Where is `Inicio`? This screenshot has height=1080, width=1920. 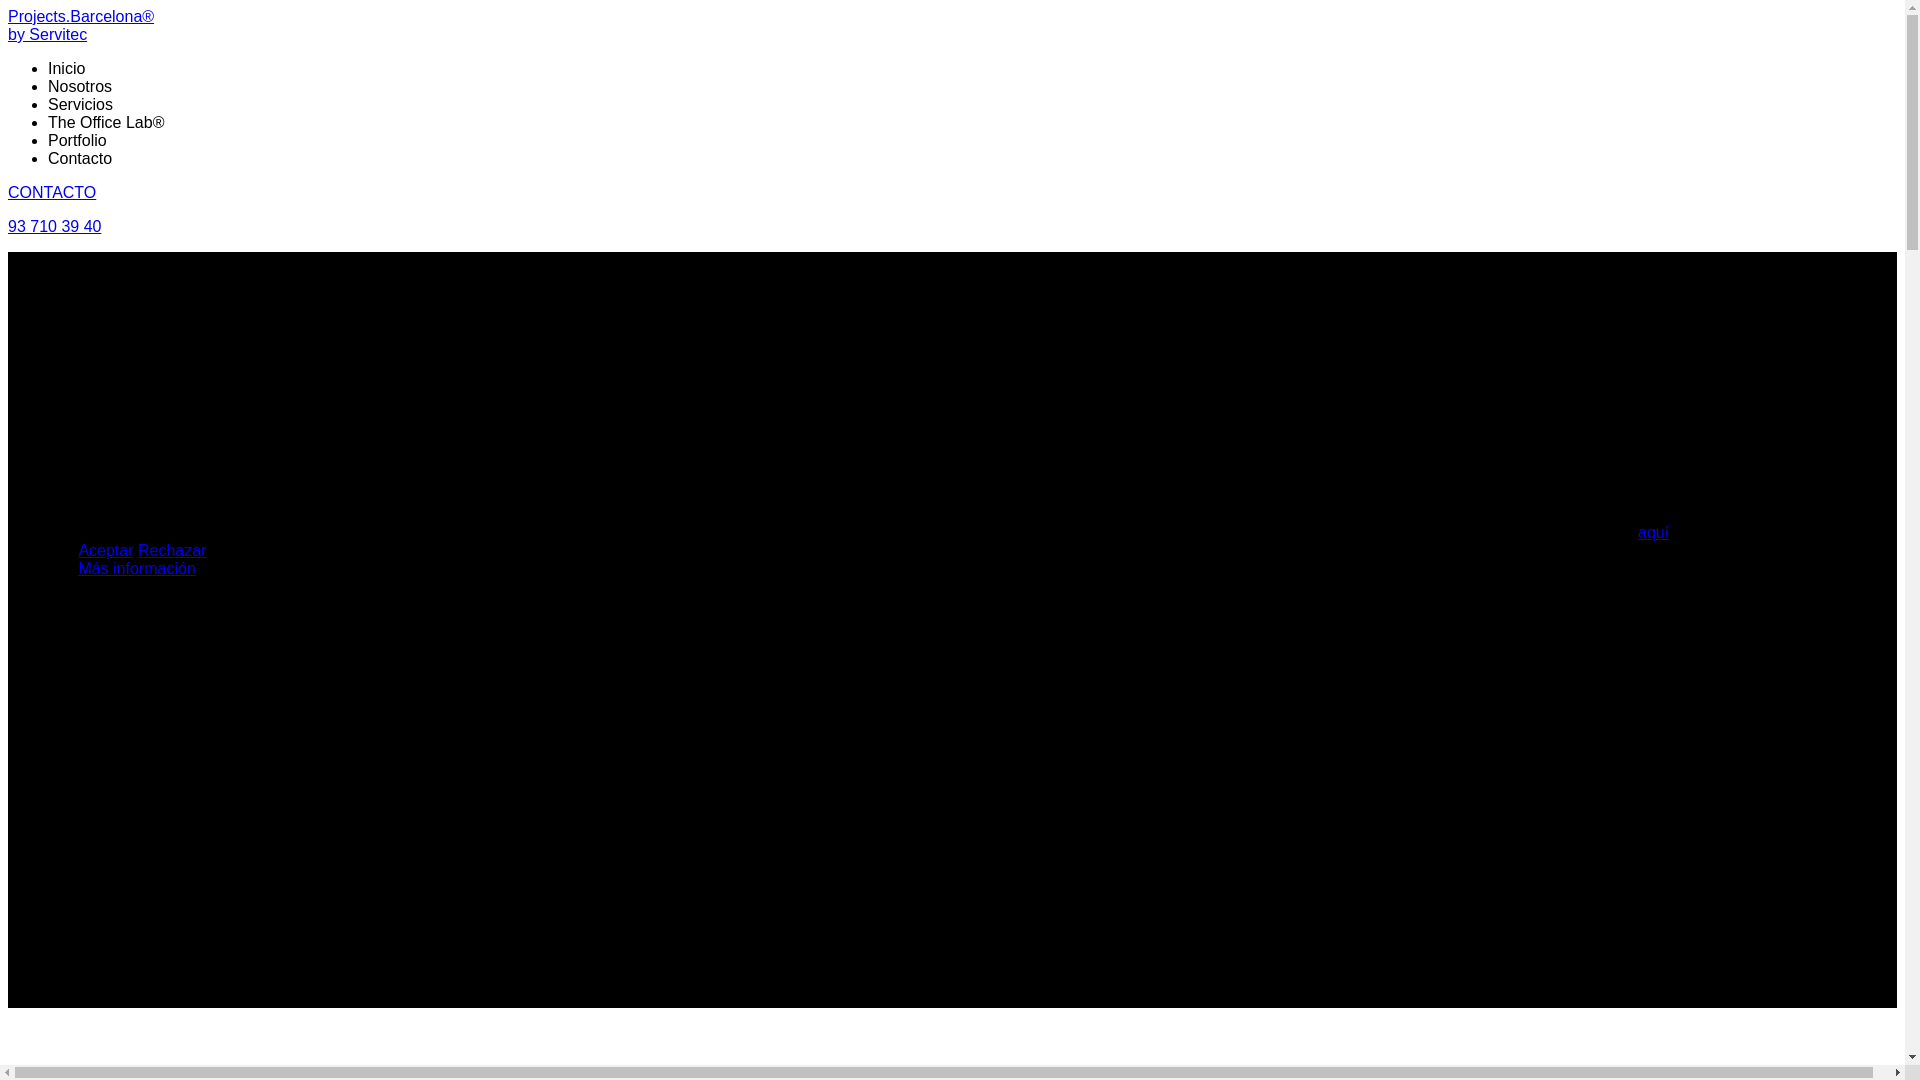
Inicio is located at coordinates (66, 68).